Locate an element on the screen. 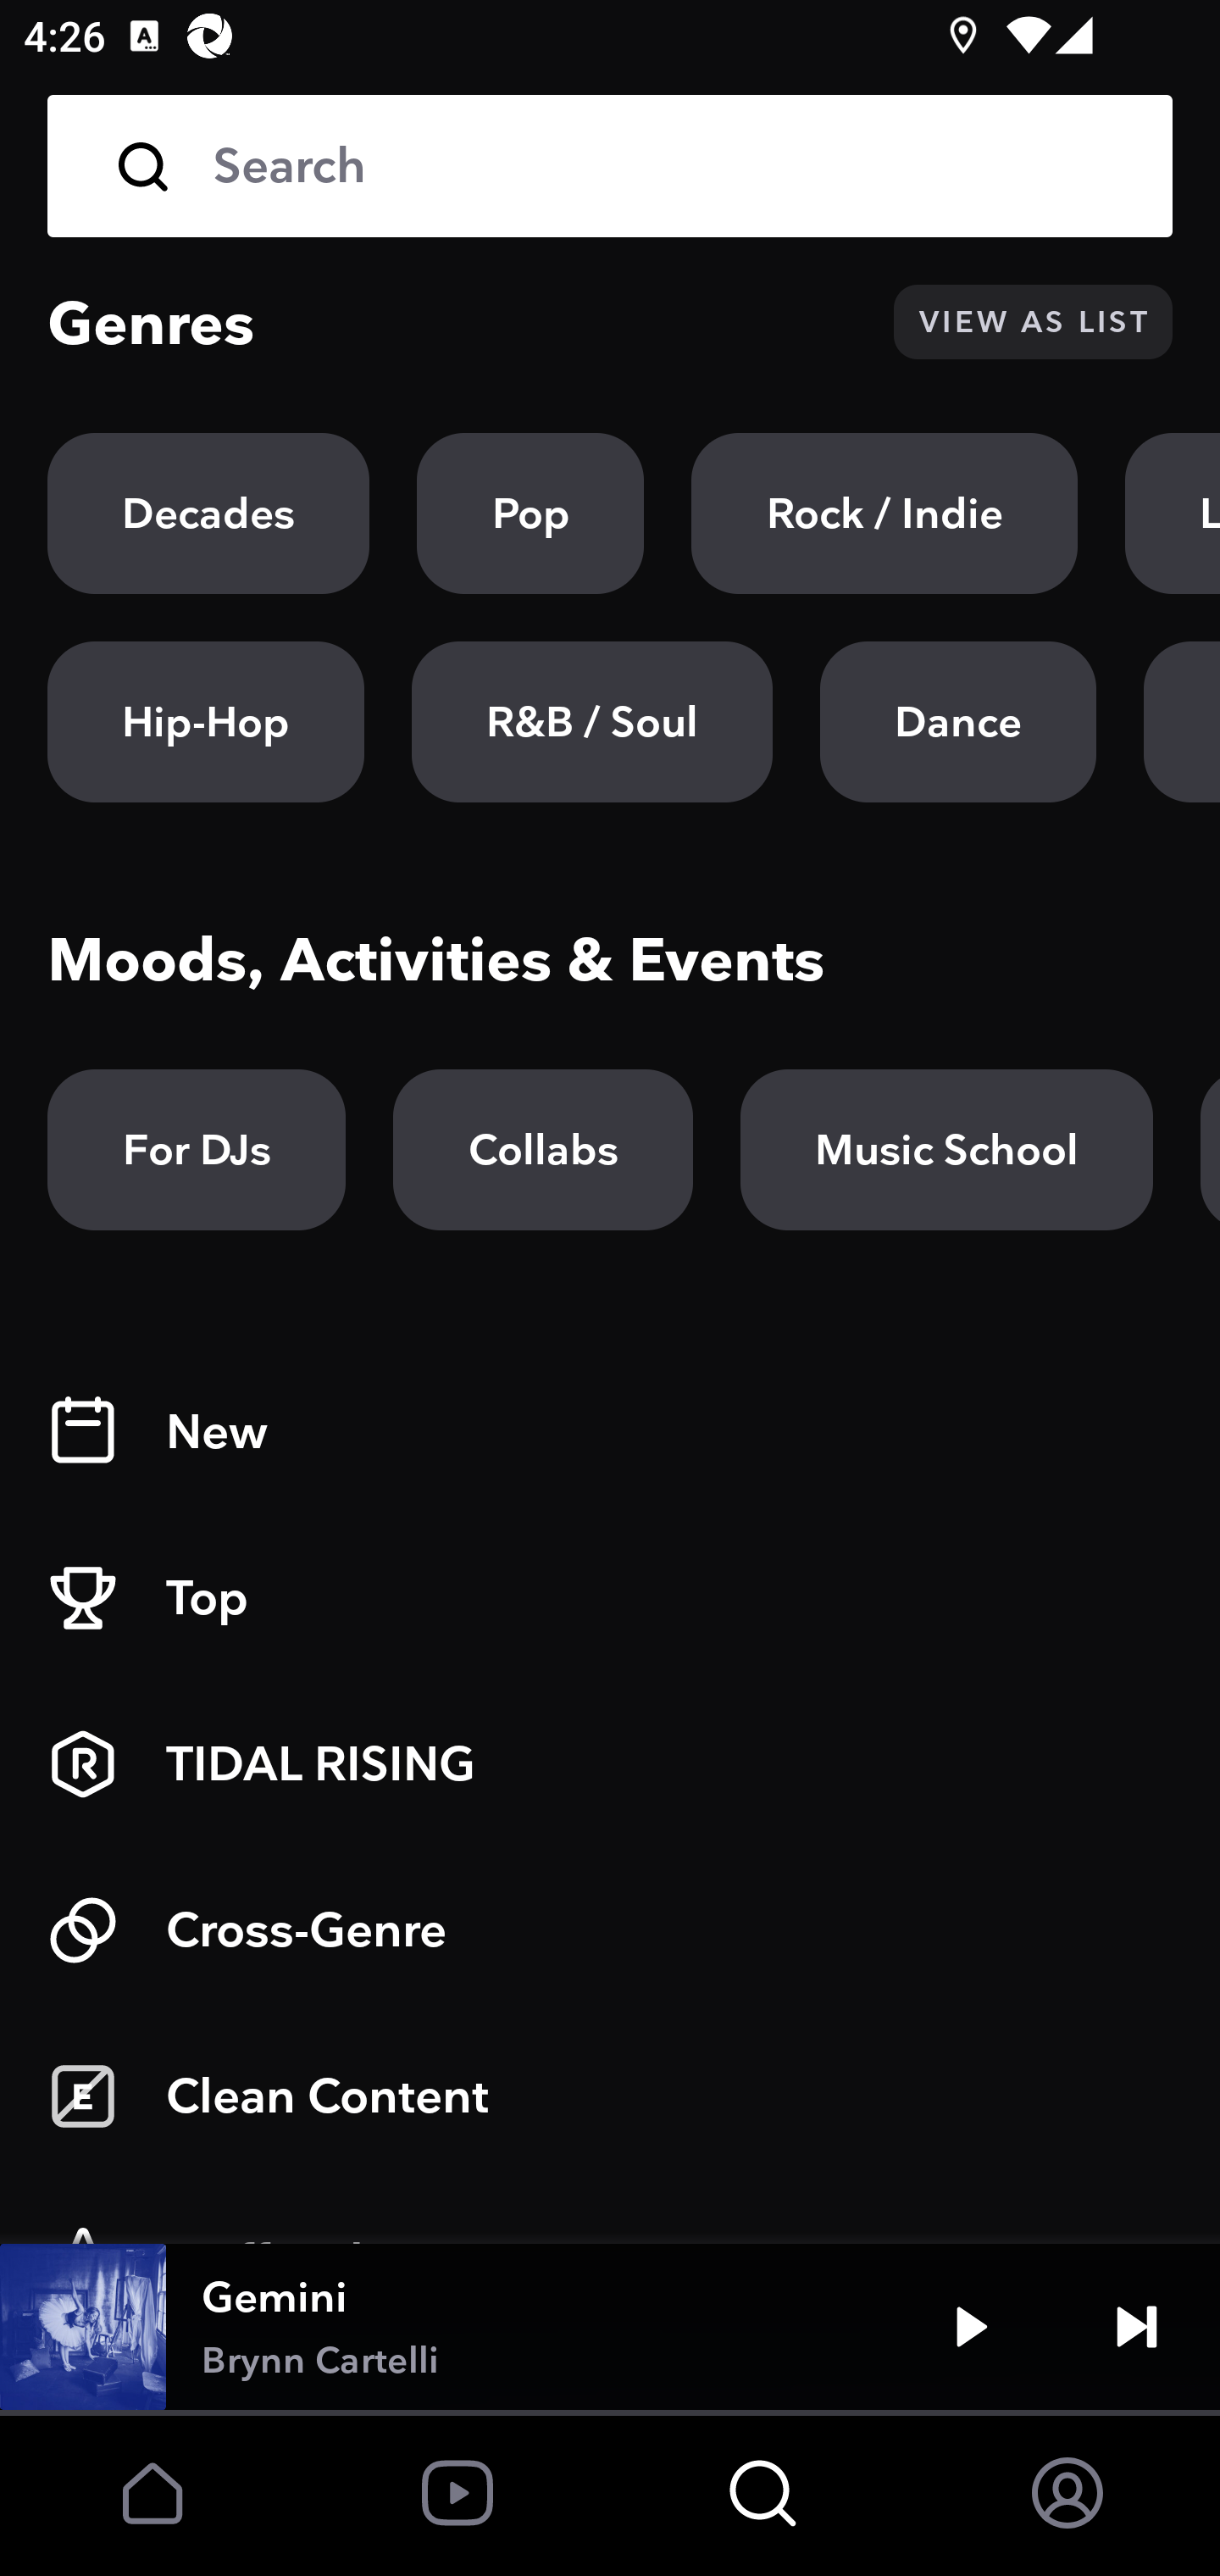  Play is located at coordinates (971, 2327).